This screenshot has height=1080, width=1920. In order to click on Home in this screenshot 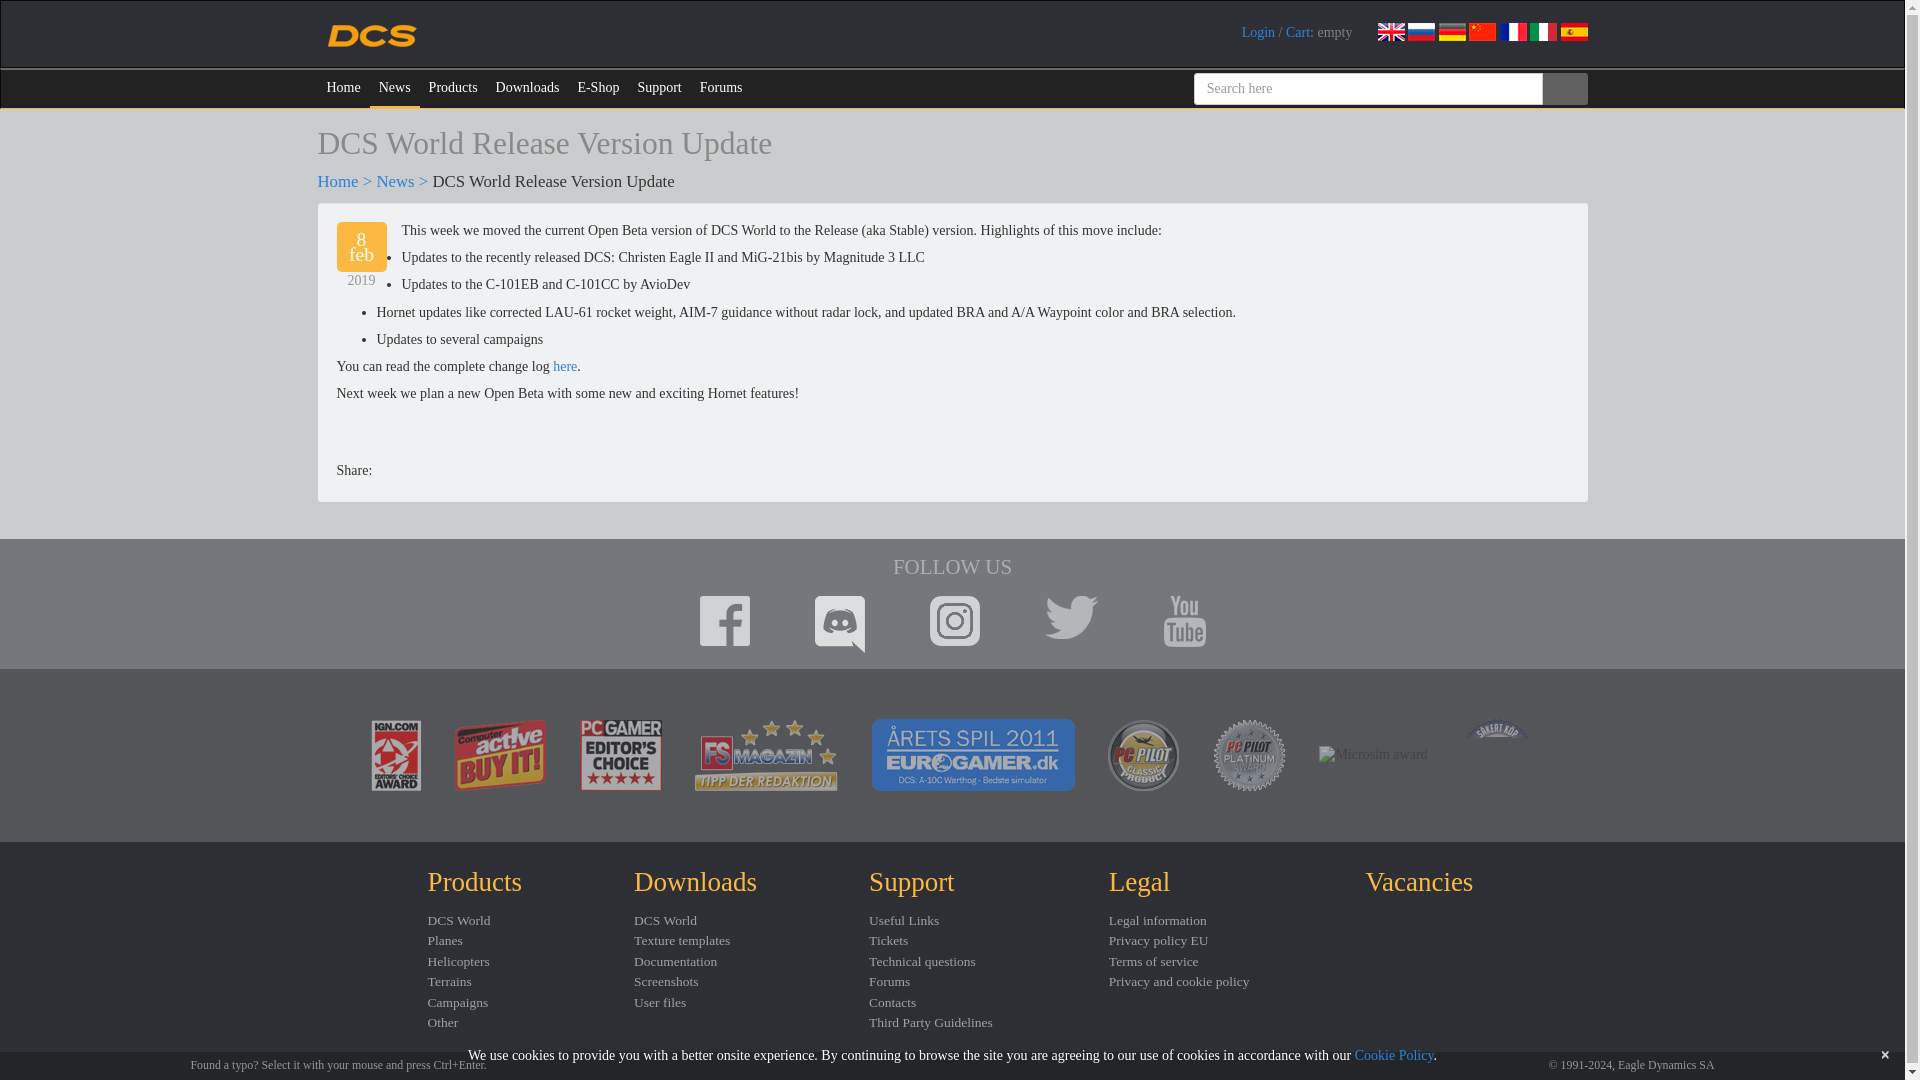, I will do `click(344, 88)`.